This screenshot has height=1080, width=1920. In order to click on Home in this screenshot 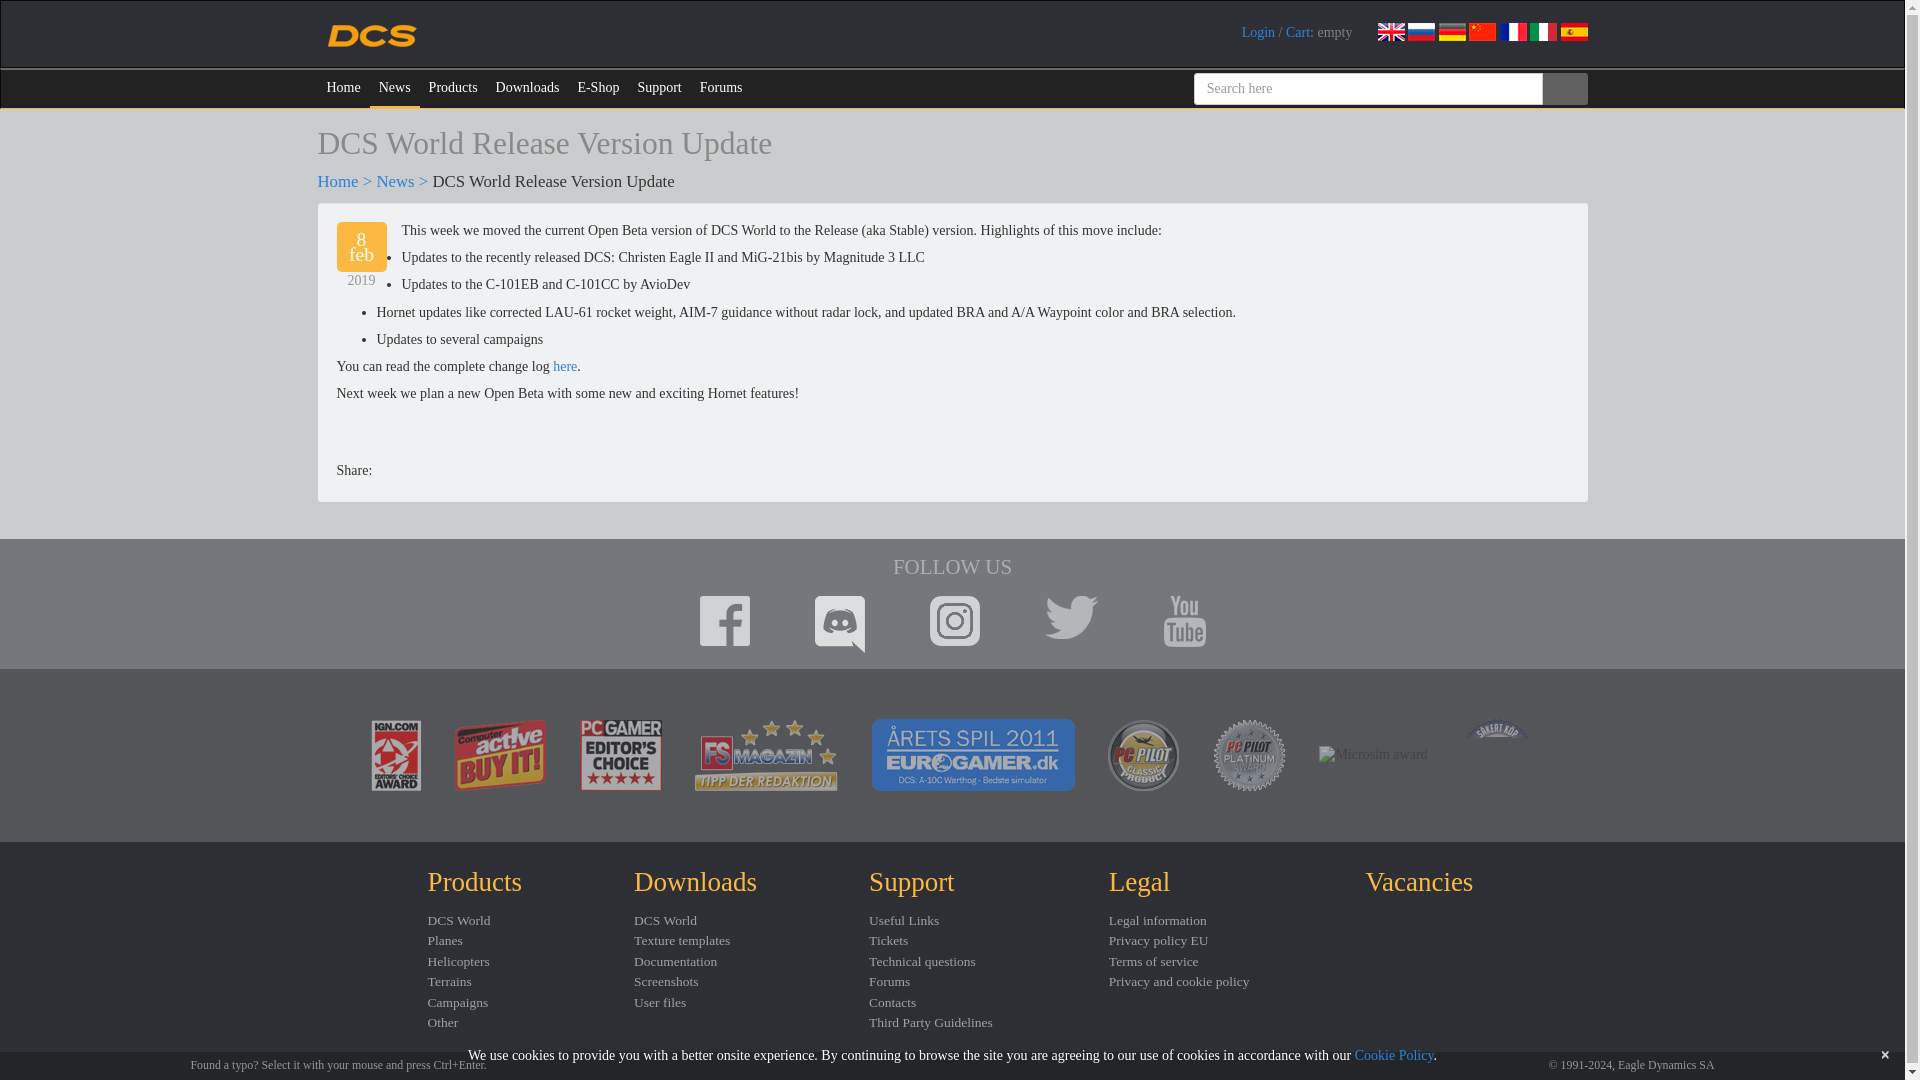, I will do `click(344, 88)`.